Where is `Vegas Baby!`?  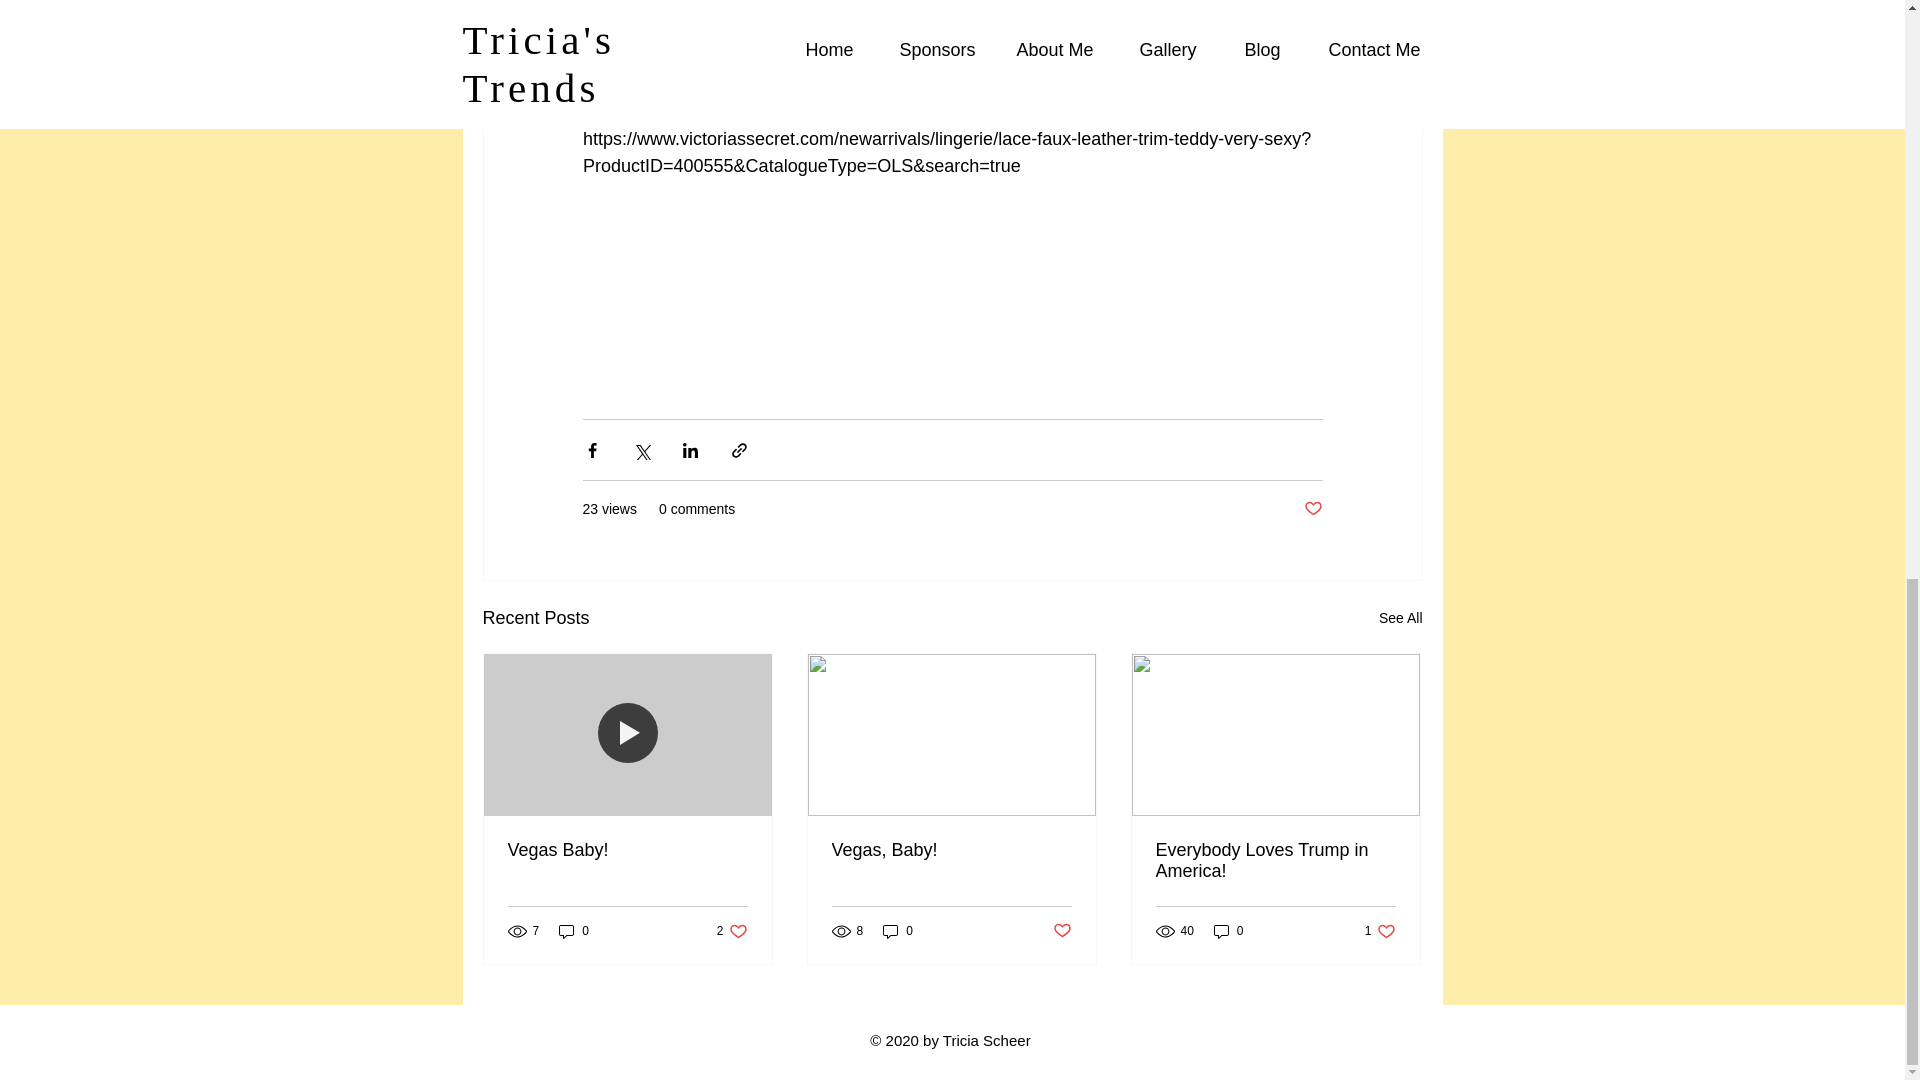
Vegas Baby! is located at coordinates (1380, 931).